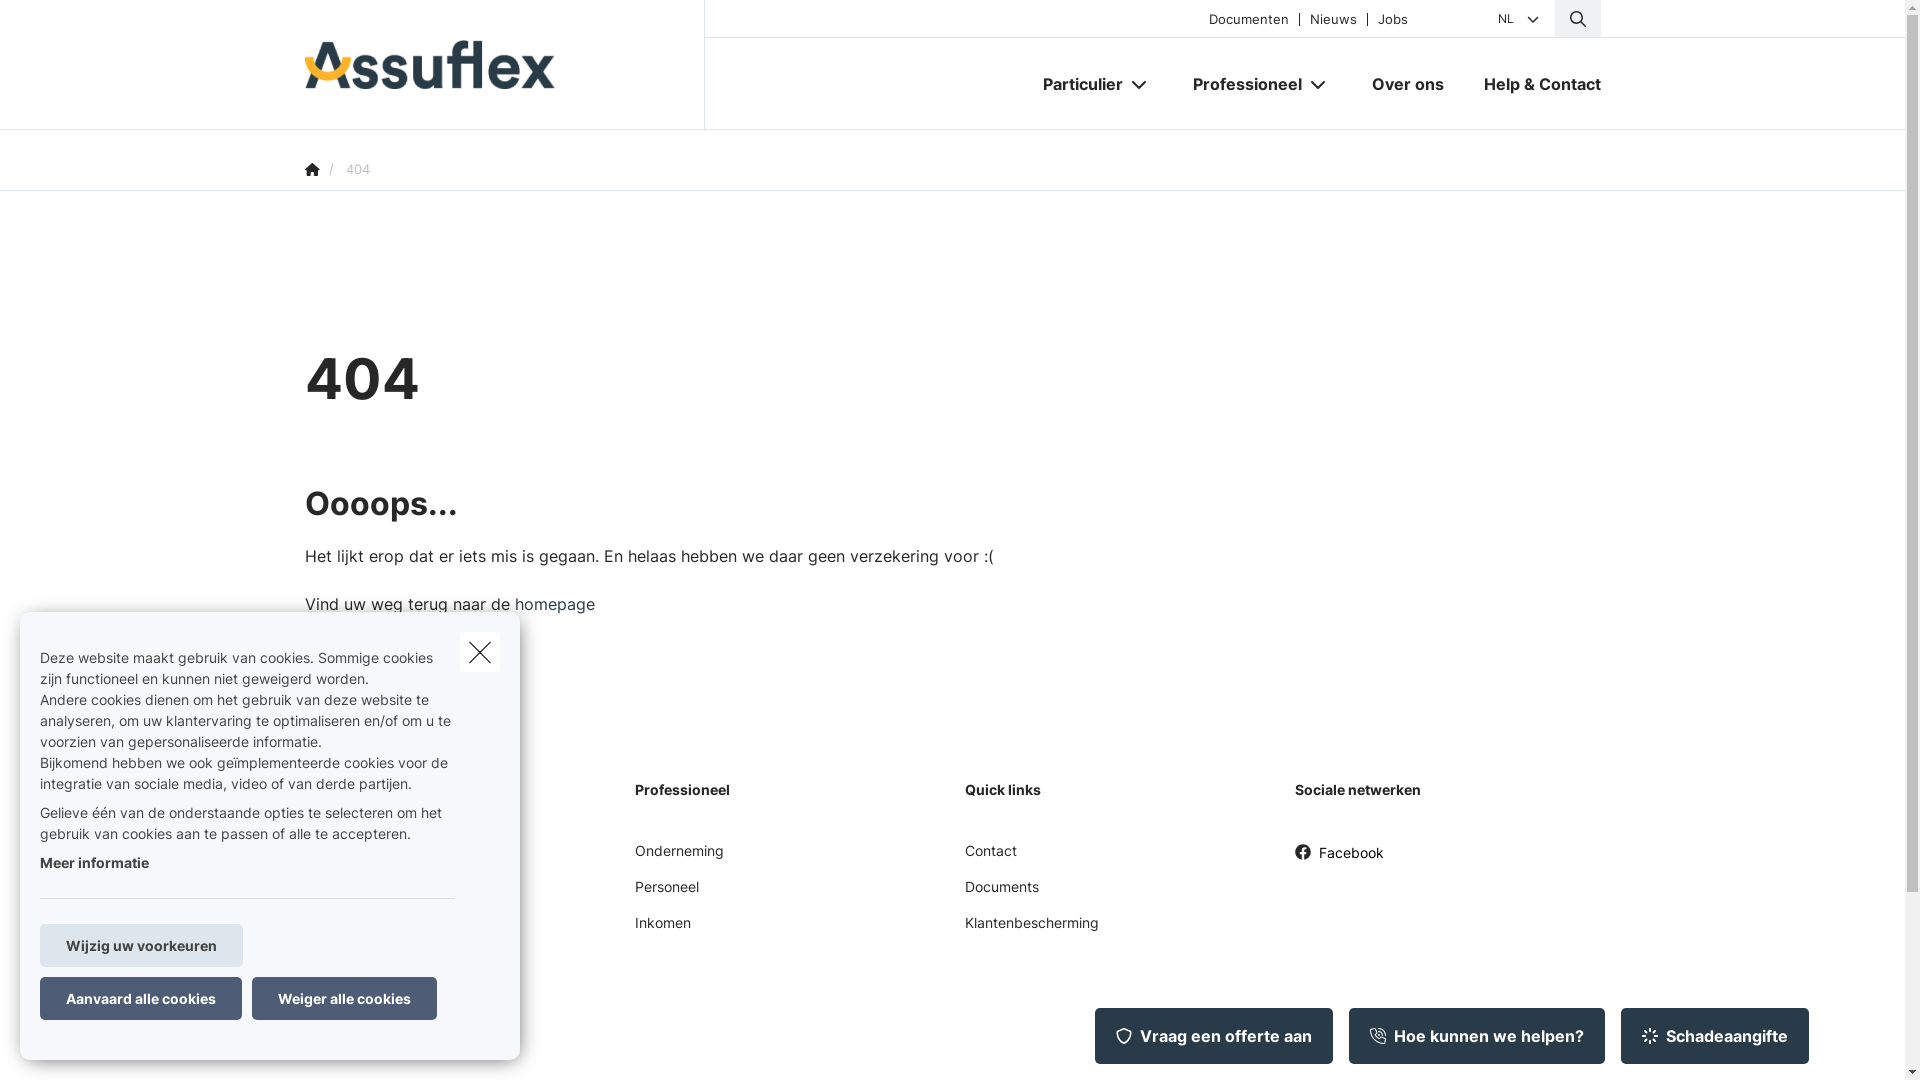 The image size is (1920, 1080). Describe the element at coordinates (662, 930) in the screenshot. I see `Inkomen` at that location.